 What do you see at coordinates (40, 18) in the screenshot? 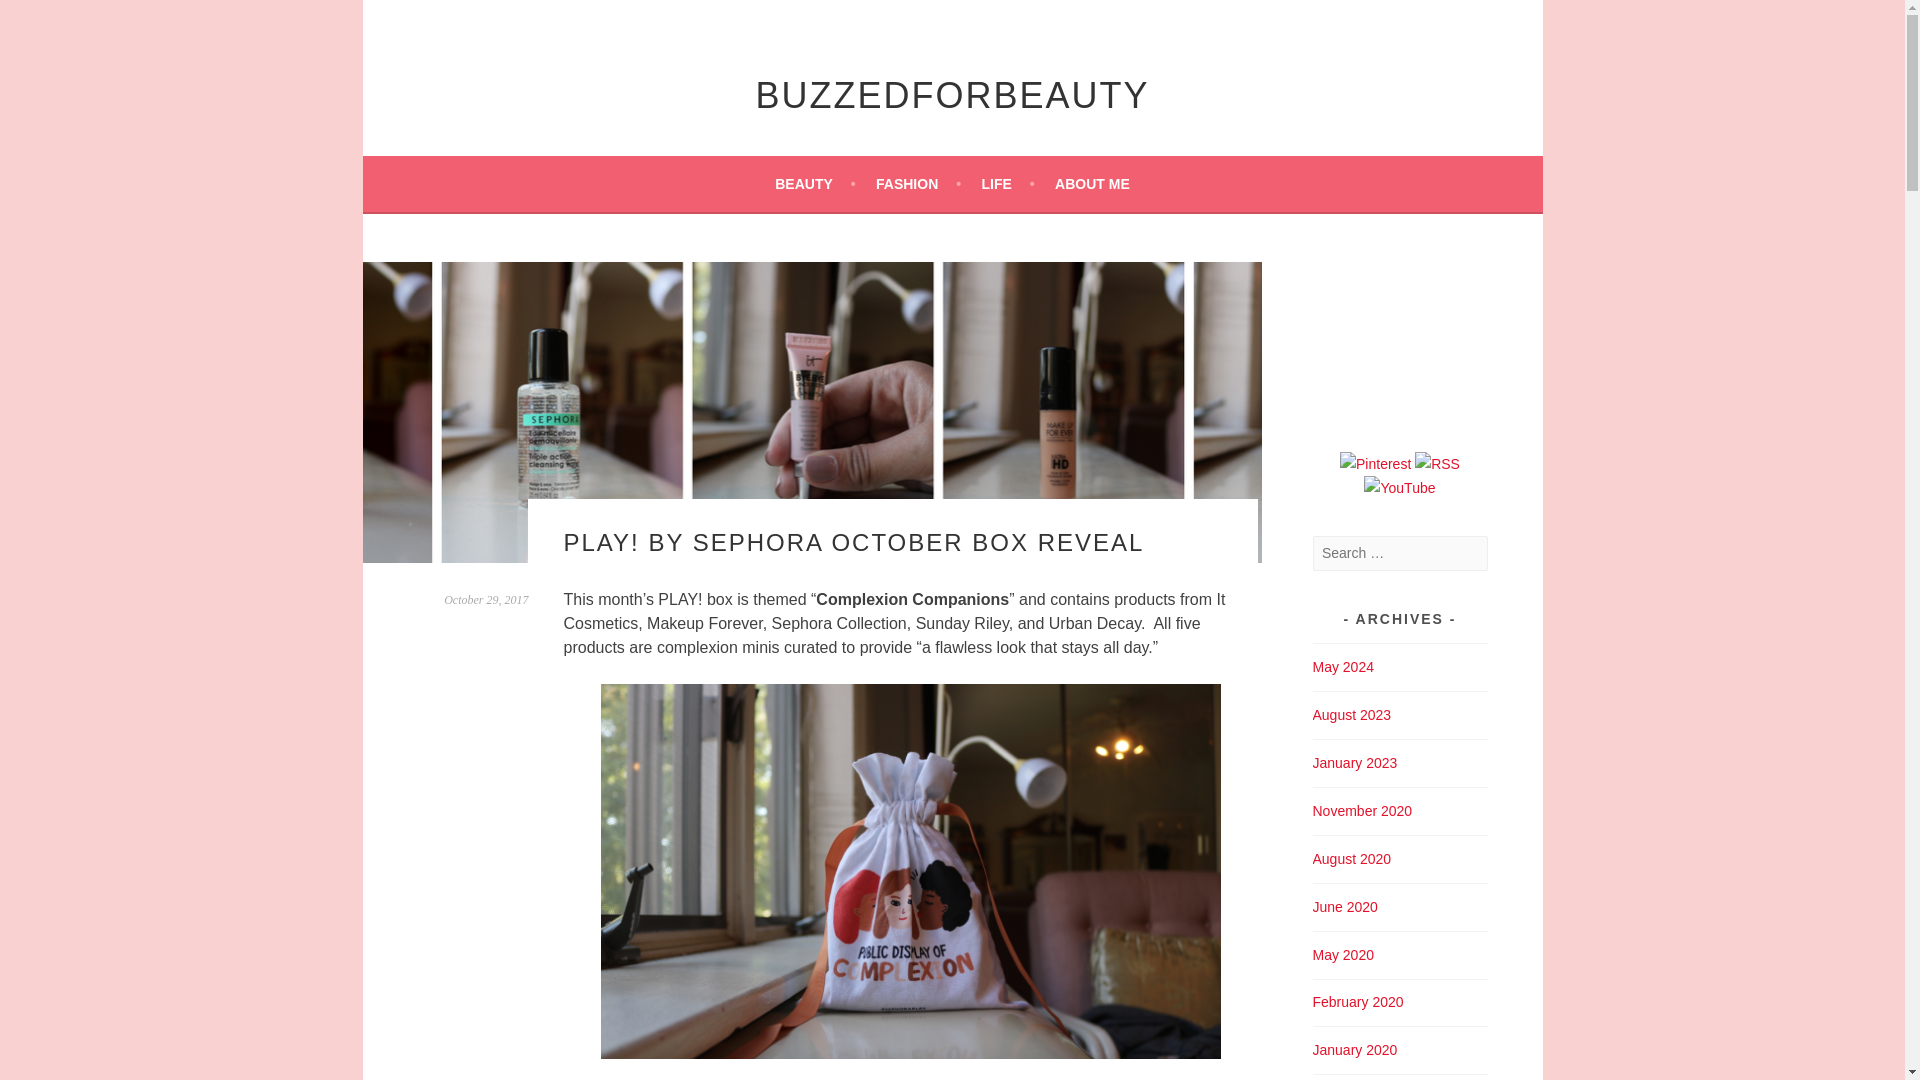
I see `Search` at bounding box center [40, 18].